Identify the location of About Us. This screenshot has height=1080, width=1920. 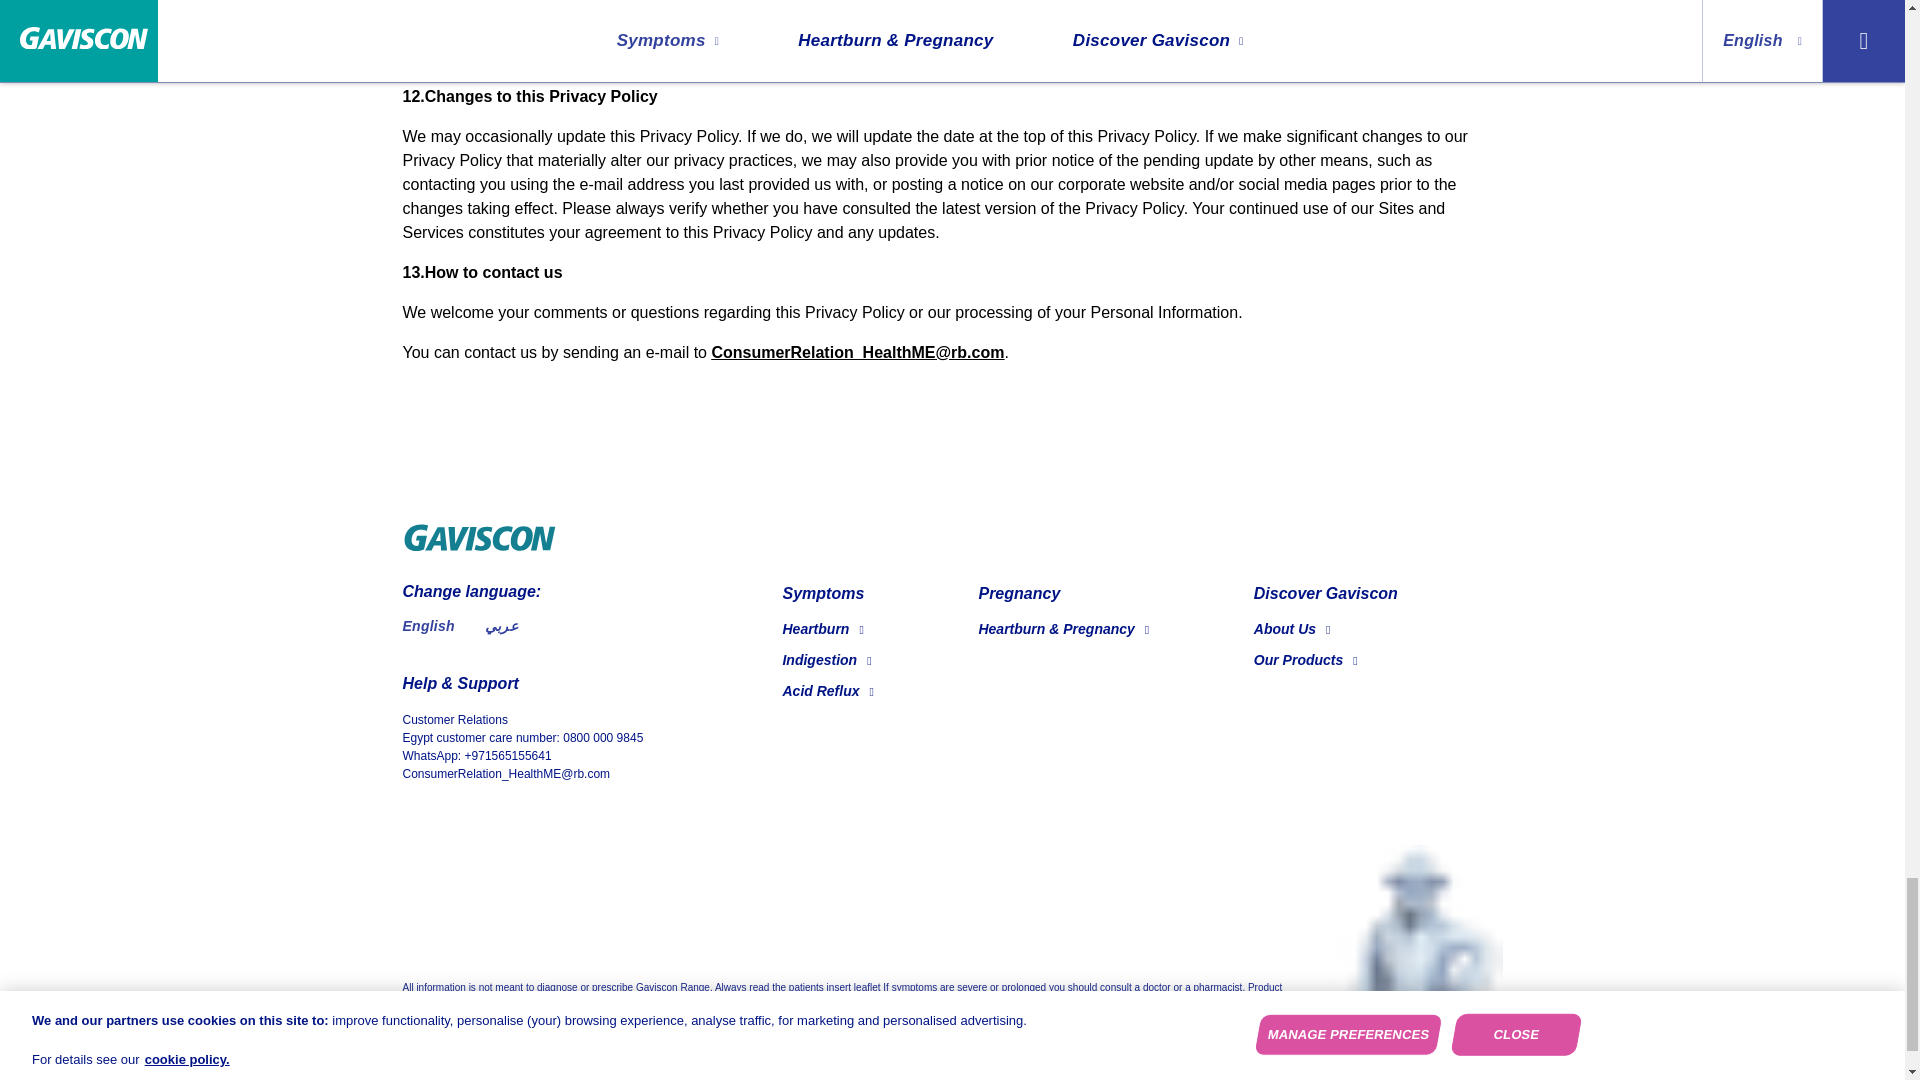
(1292, 629).